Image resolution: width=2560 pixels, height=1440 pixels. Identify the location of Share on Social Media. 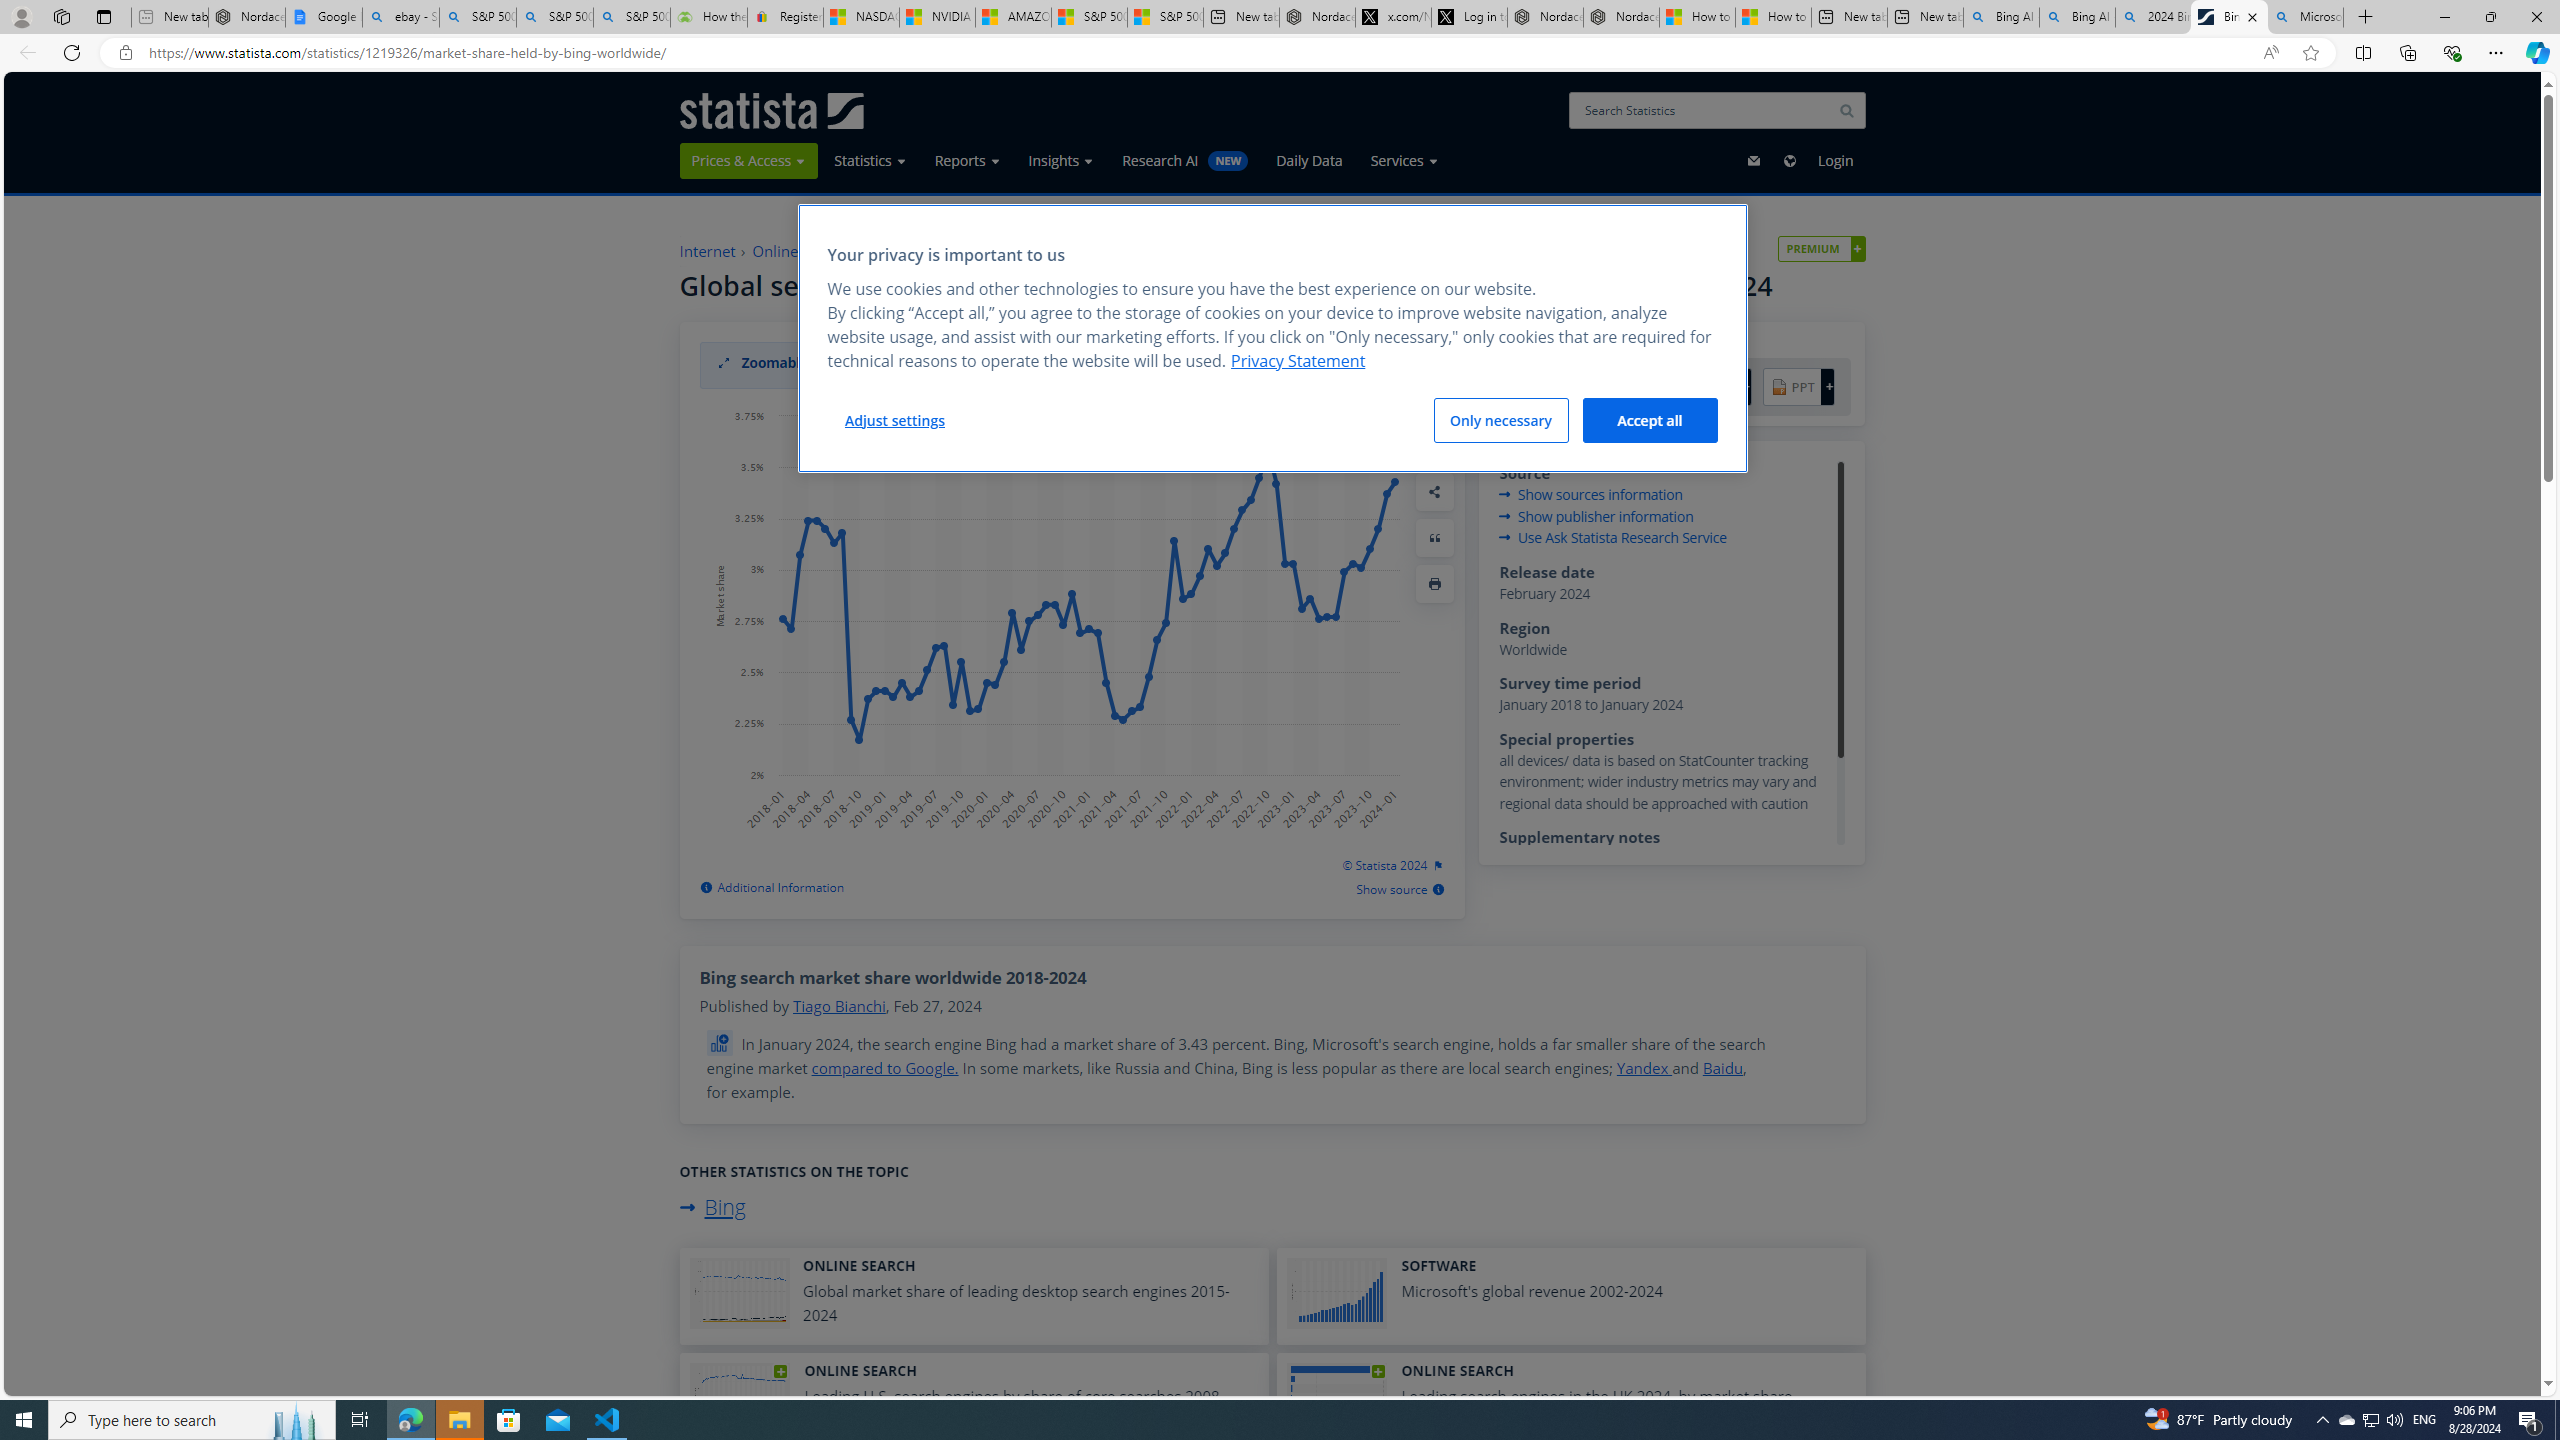
(1434, 492).